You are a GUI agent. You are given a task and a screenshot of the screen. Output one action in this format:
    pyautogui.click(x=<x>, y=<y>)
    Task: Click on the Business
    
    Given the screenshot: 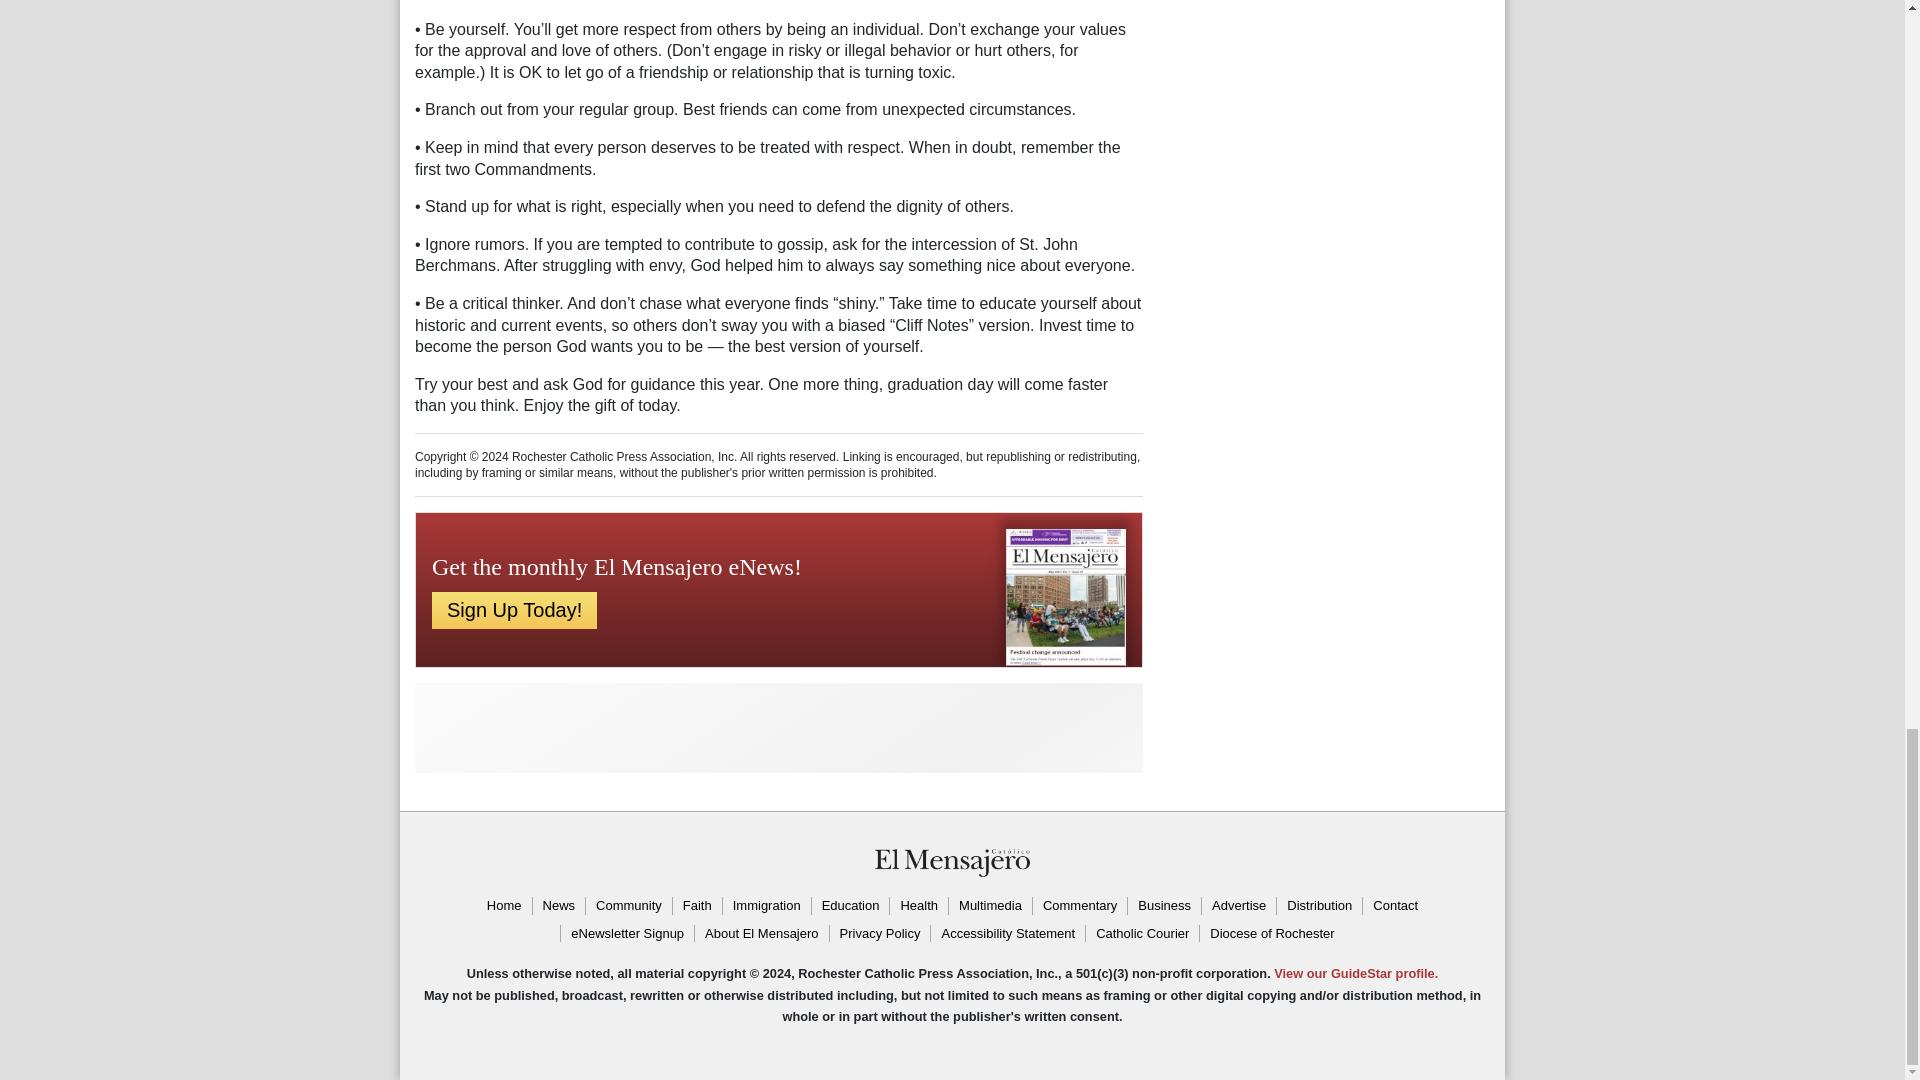 What is the action you would take?
    pyautogui.click(x=1164, y=906)
    